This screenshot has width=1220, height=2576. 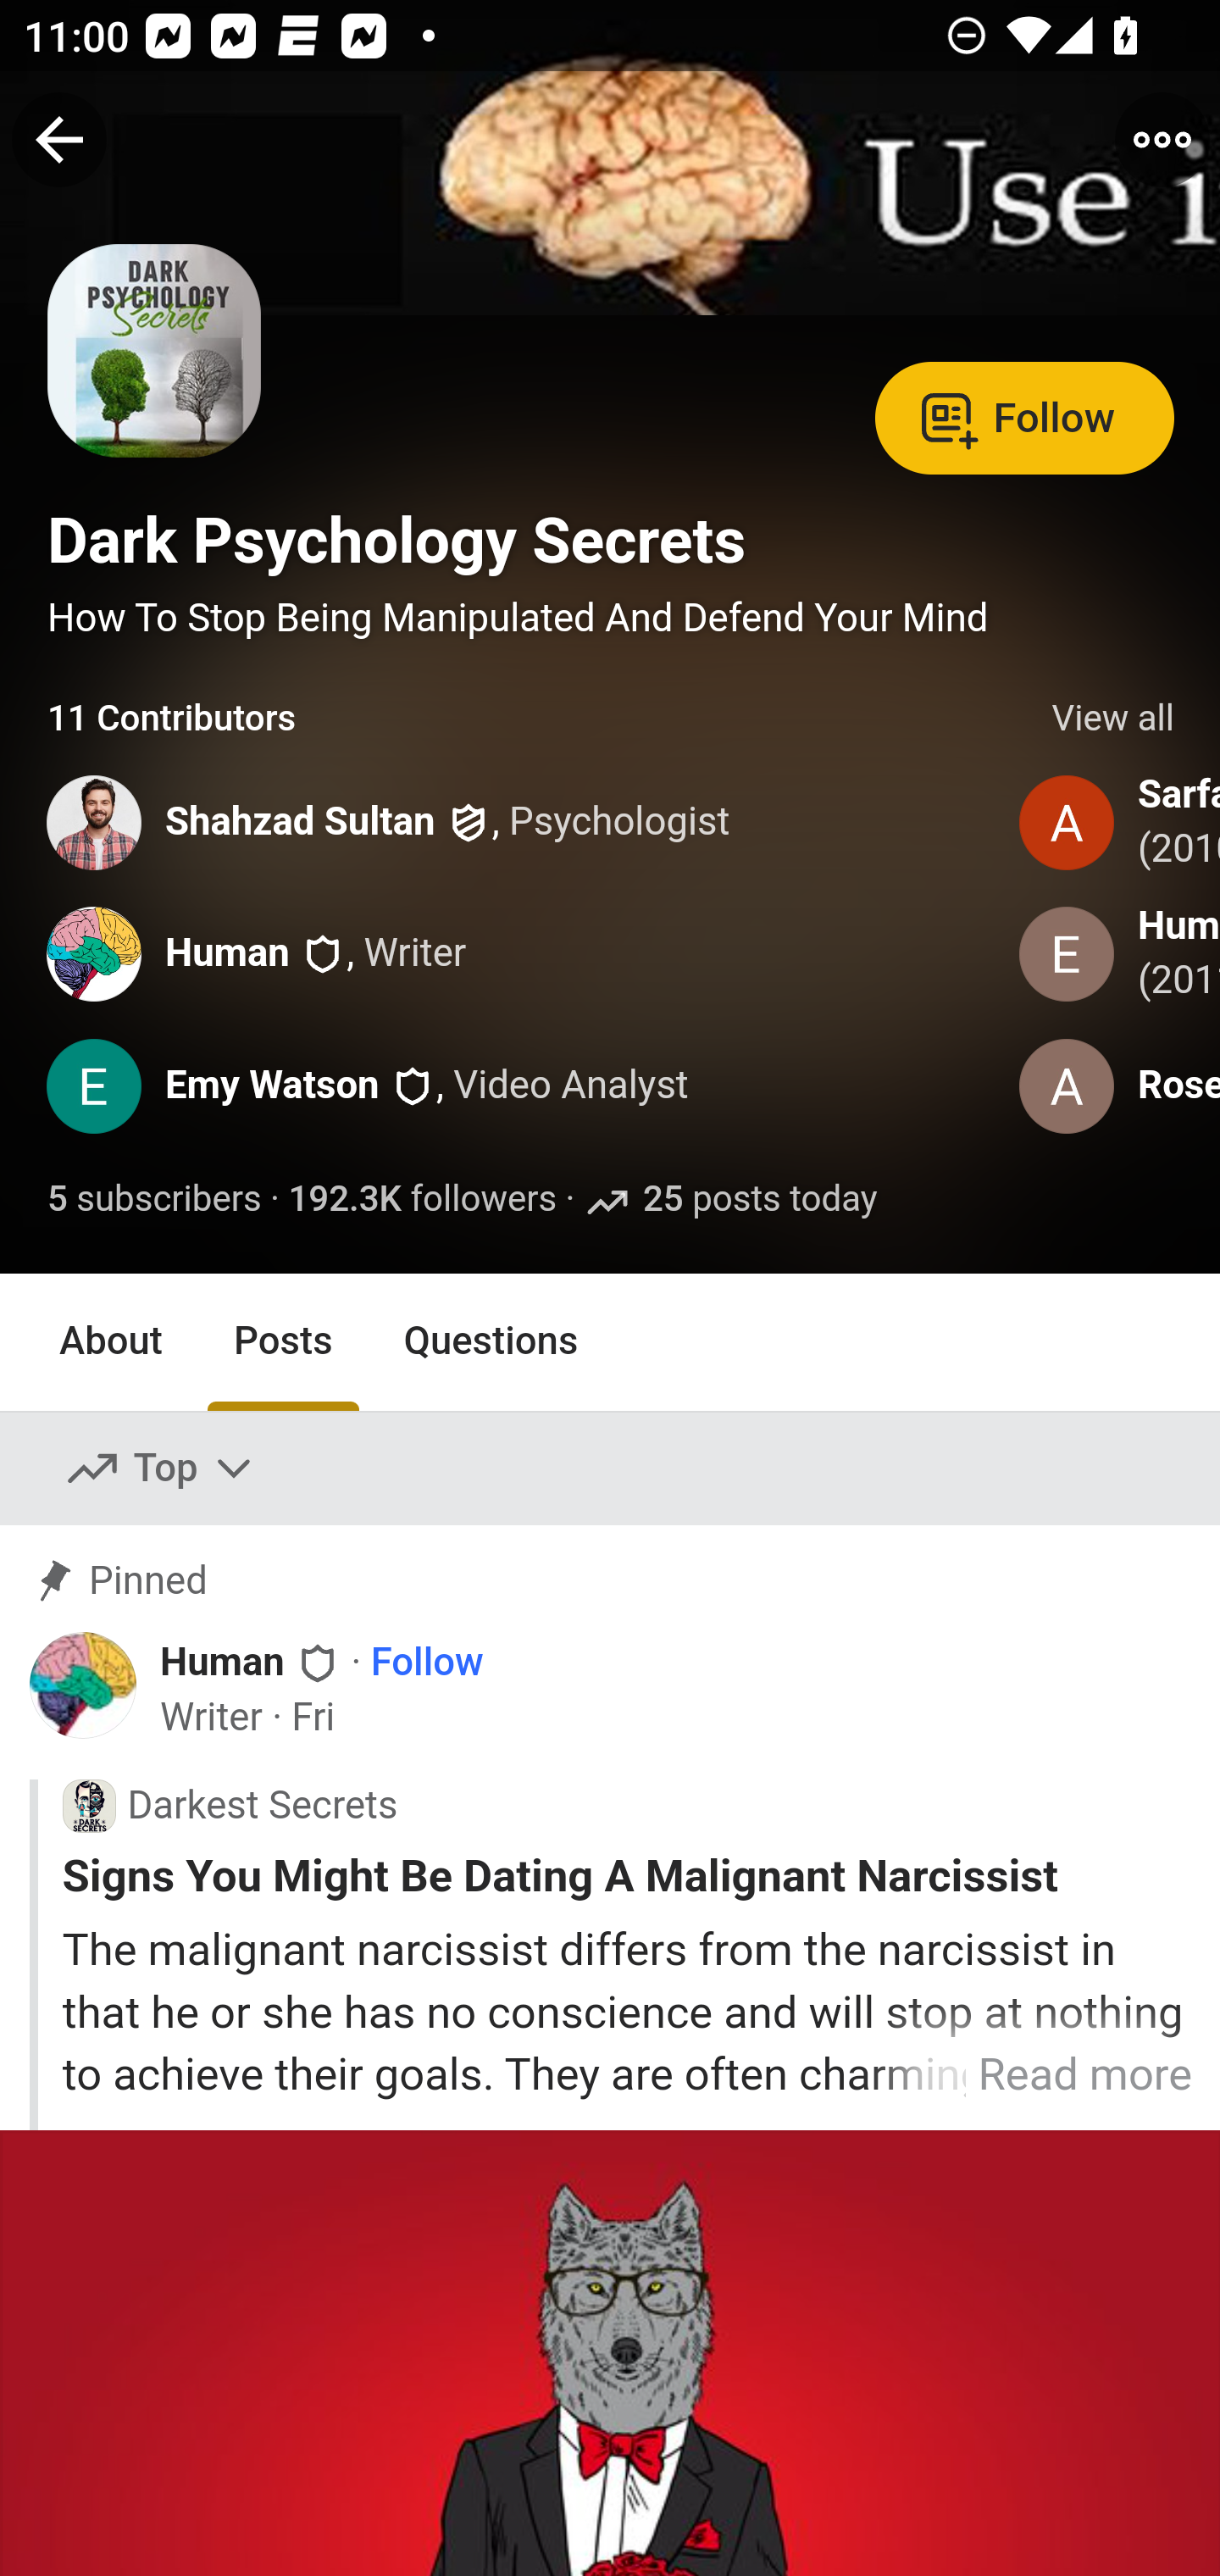 I want to click on Follow, so click(x=427, y=1661).